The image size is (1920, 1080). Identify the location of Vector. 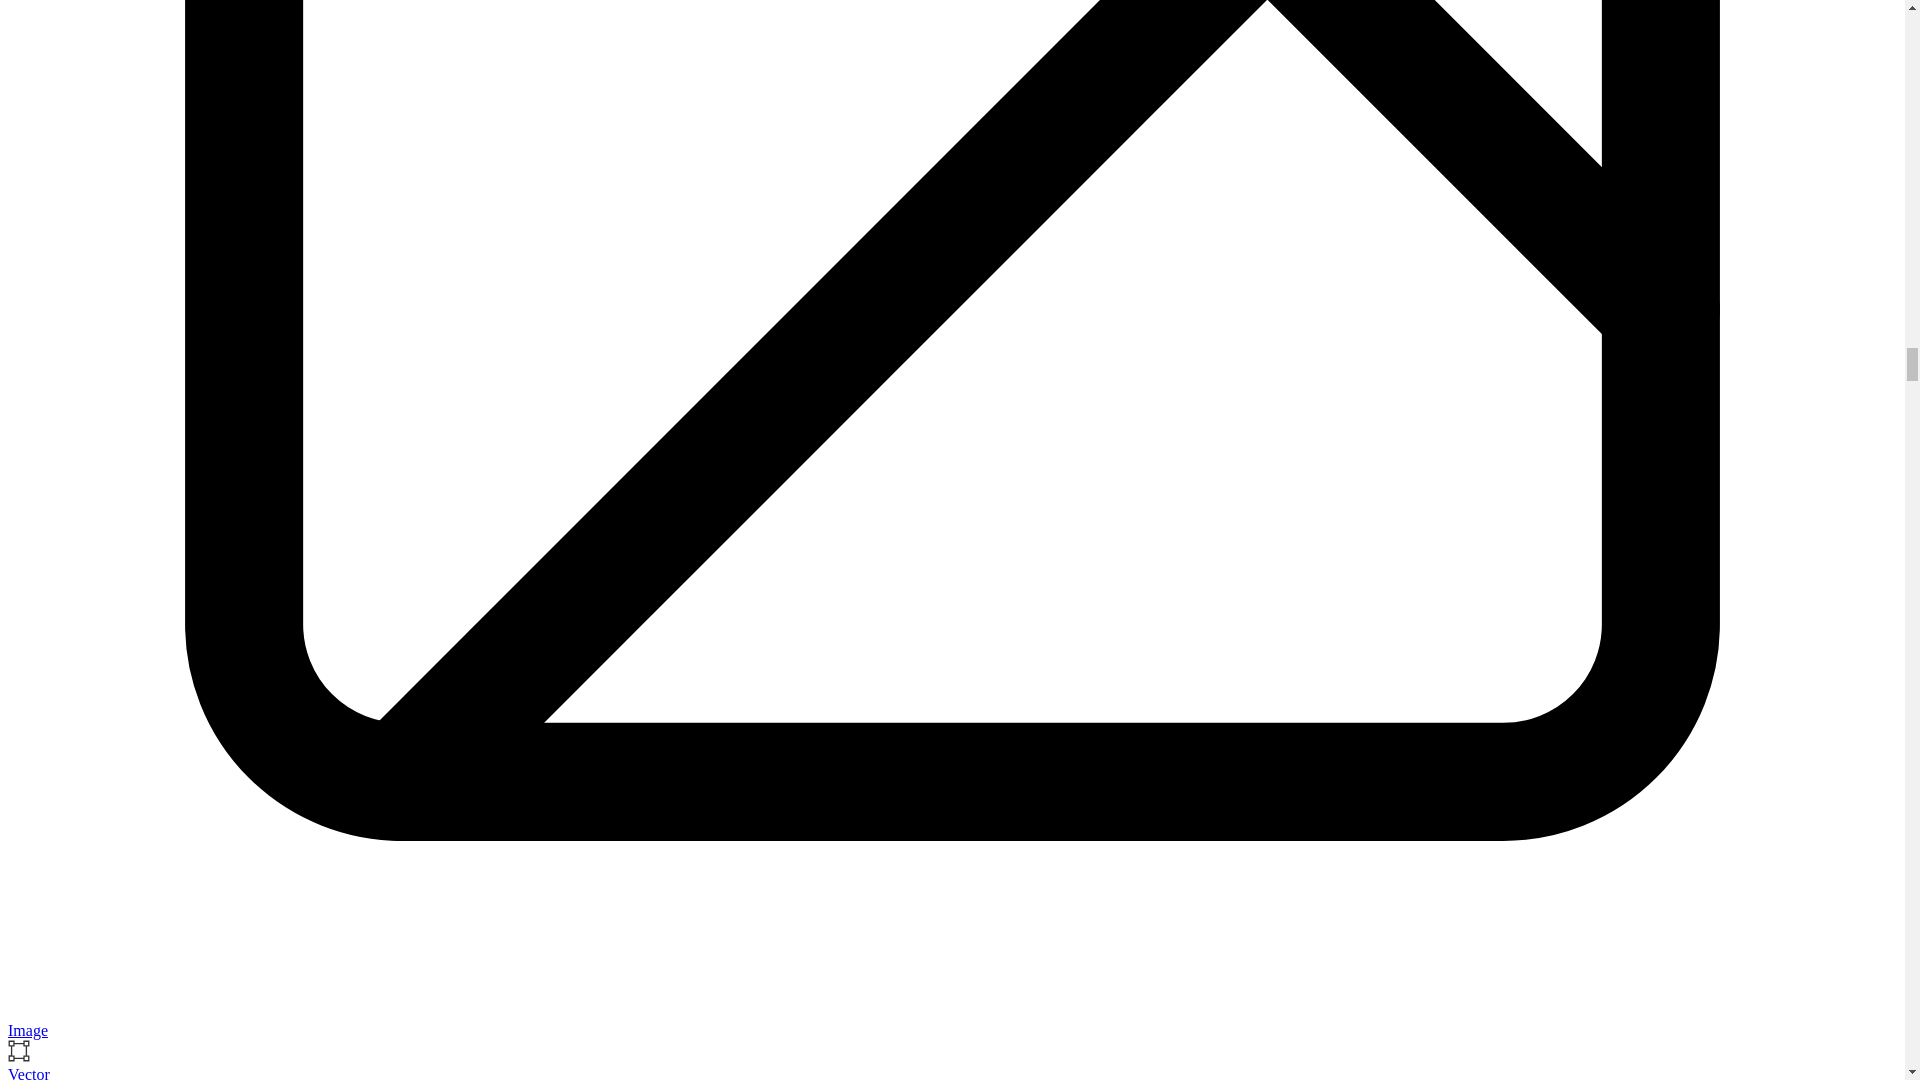
(28, 1072).